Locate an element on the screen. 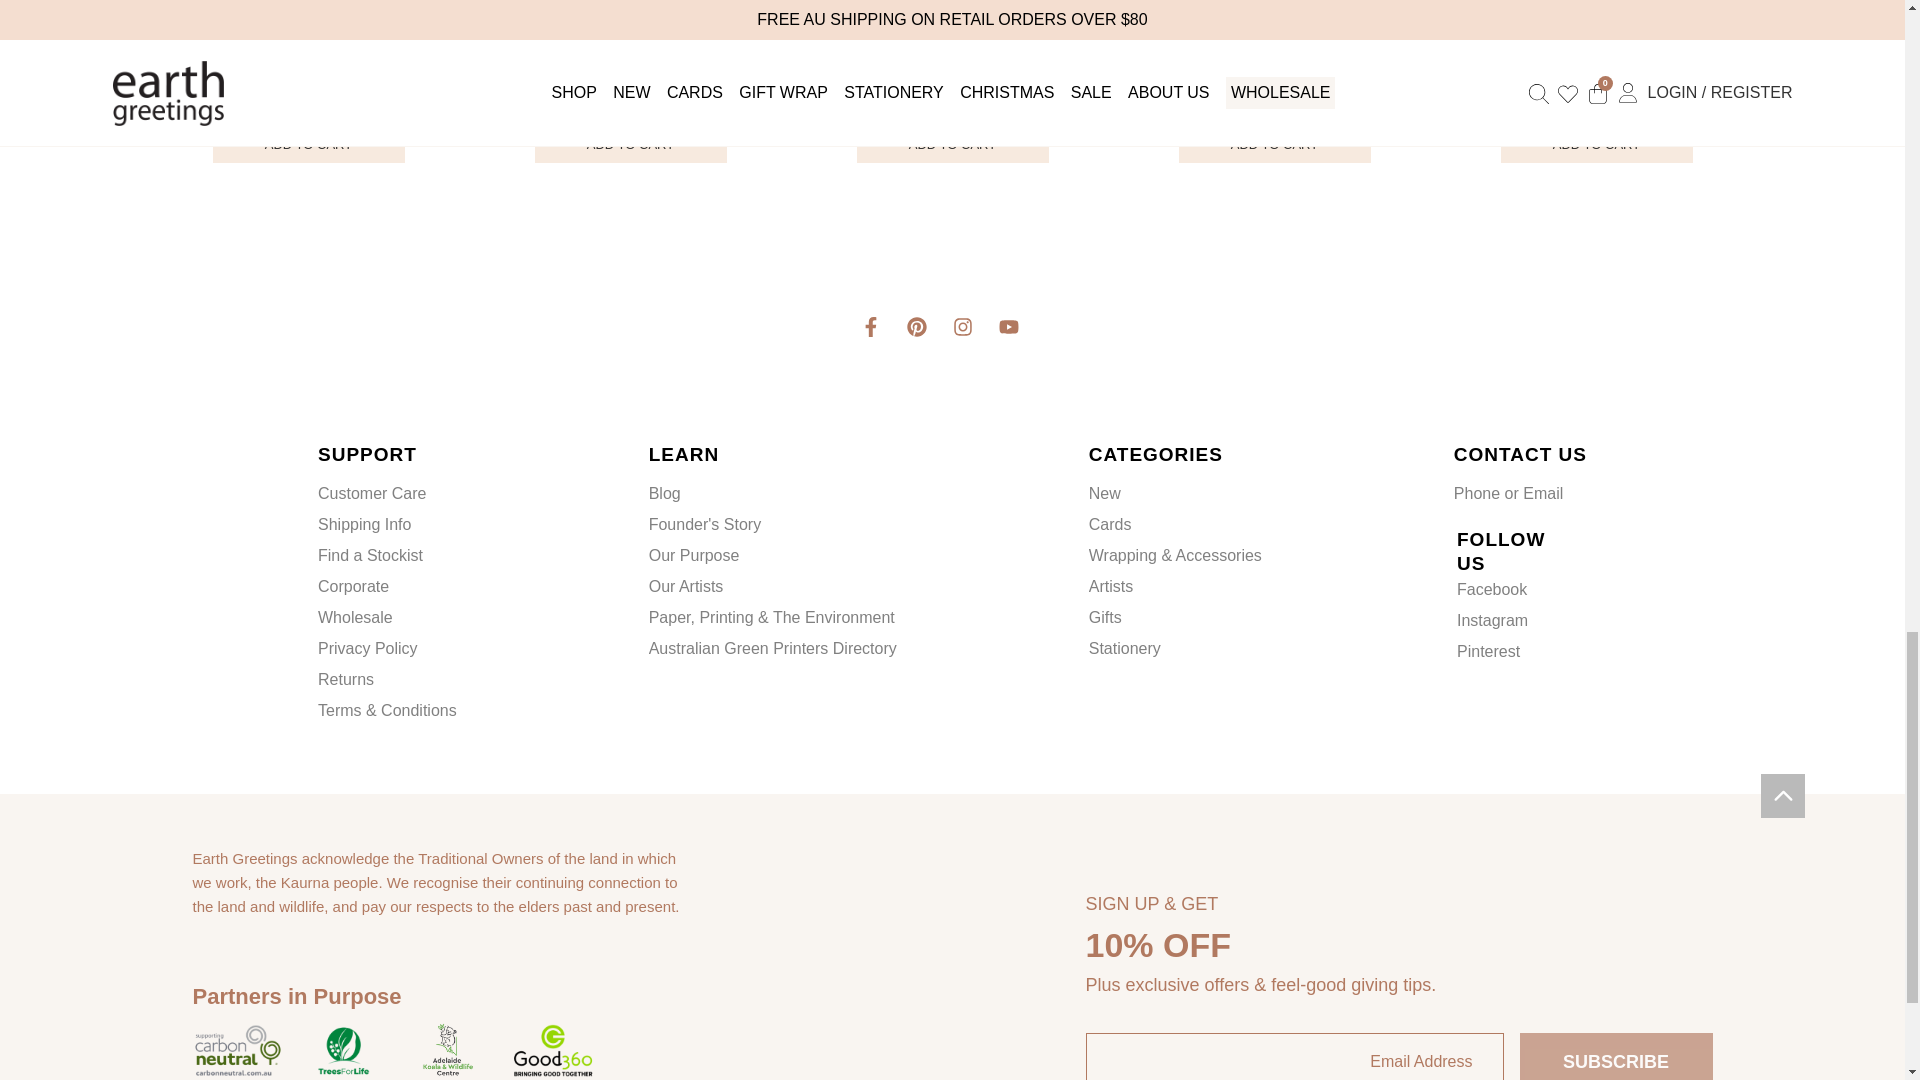 The height and width of the screenshot is (1080, 1920). Add Notebook Bundle - Our Mother The Sun to Cart is located at coordinates (1274, 144).